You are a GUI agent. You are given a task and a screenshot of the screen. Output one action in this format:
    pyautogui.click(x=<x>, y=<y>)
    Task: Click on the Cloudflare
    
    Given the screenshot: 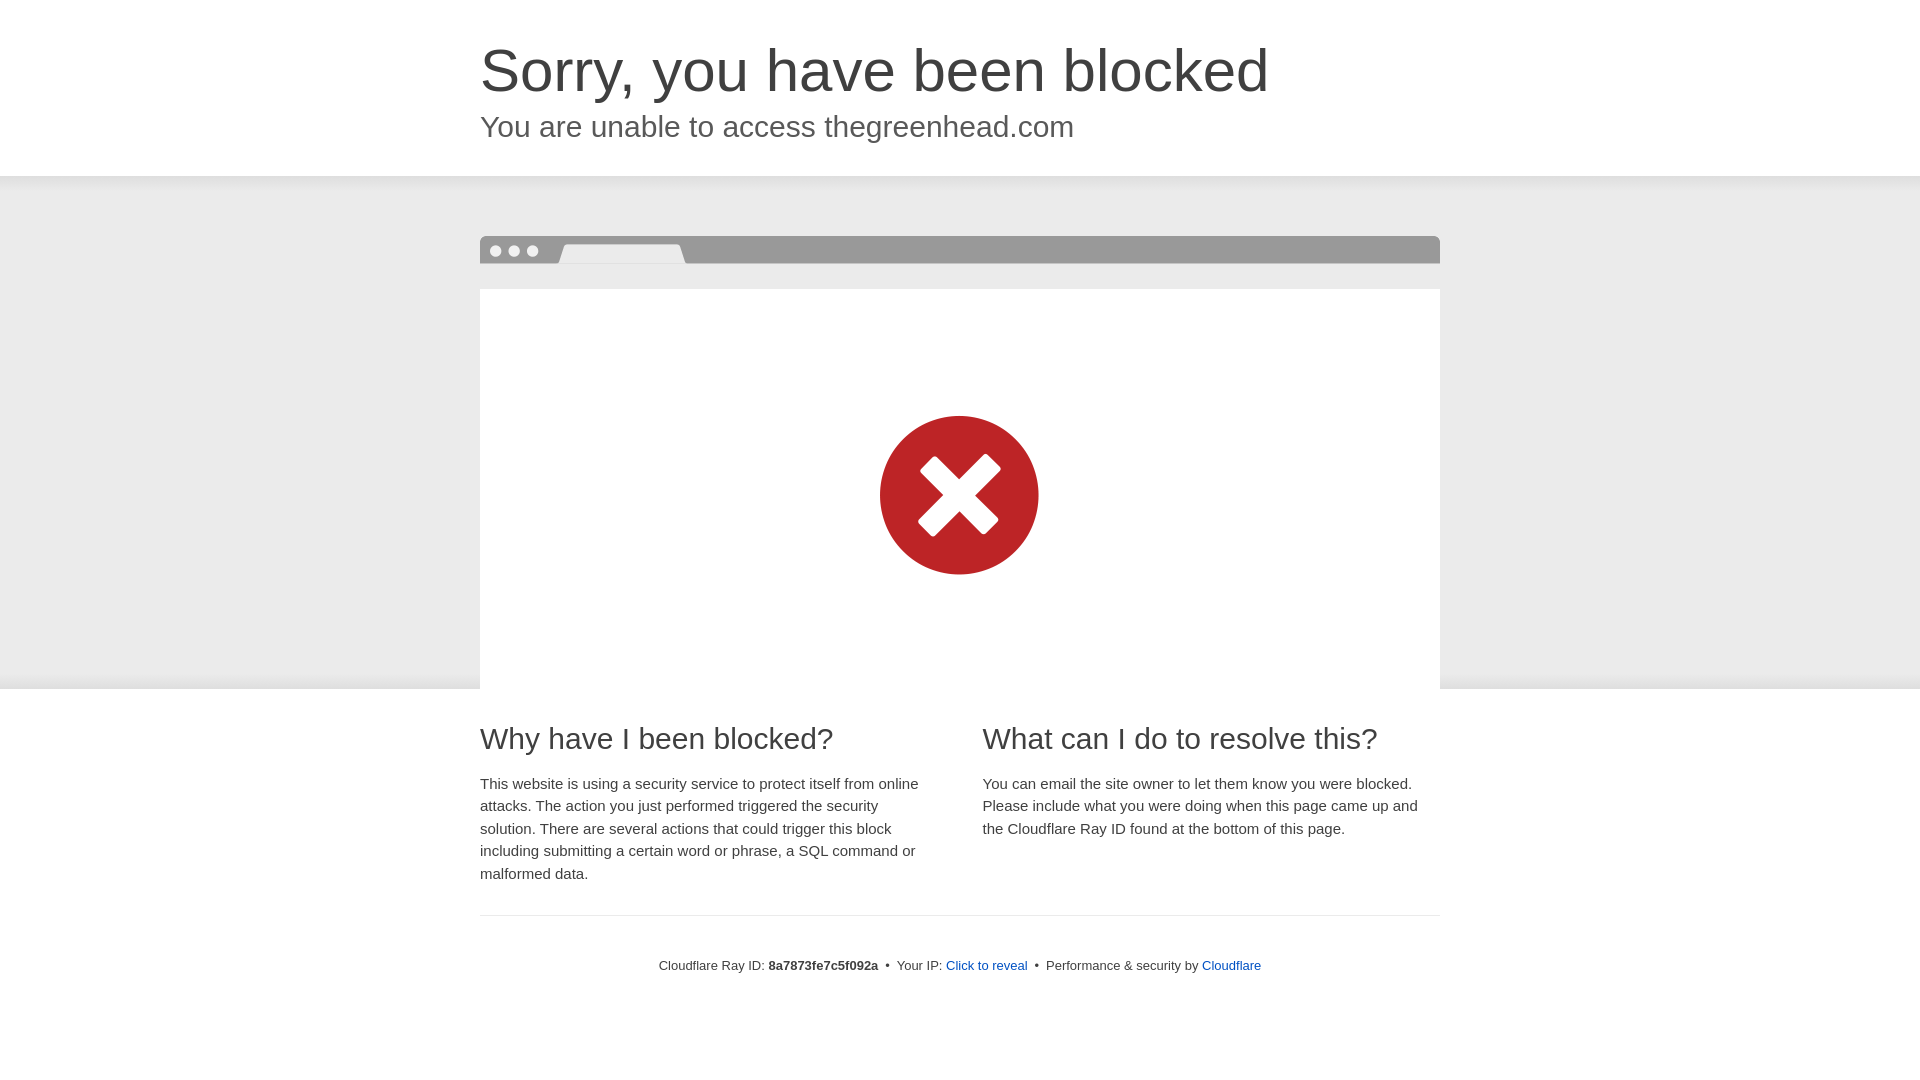 What is the action you would take?
    pyautogui.click(x=1231, y=965)
    